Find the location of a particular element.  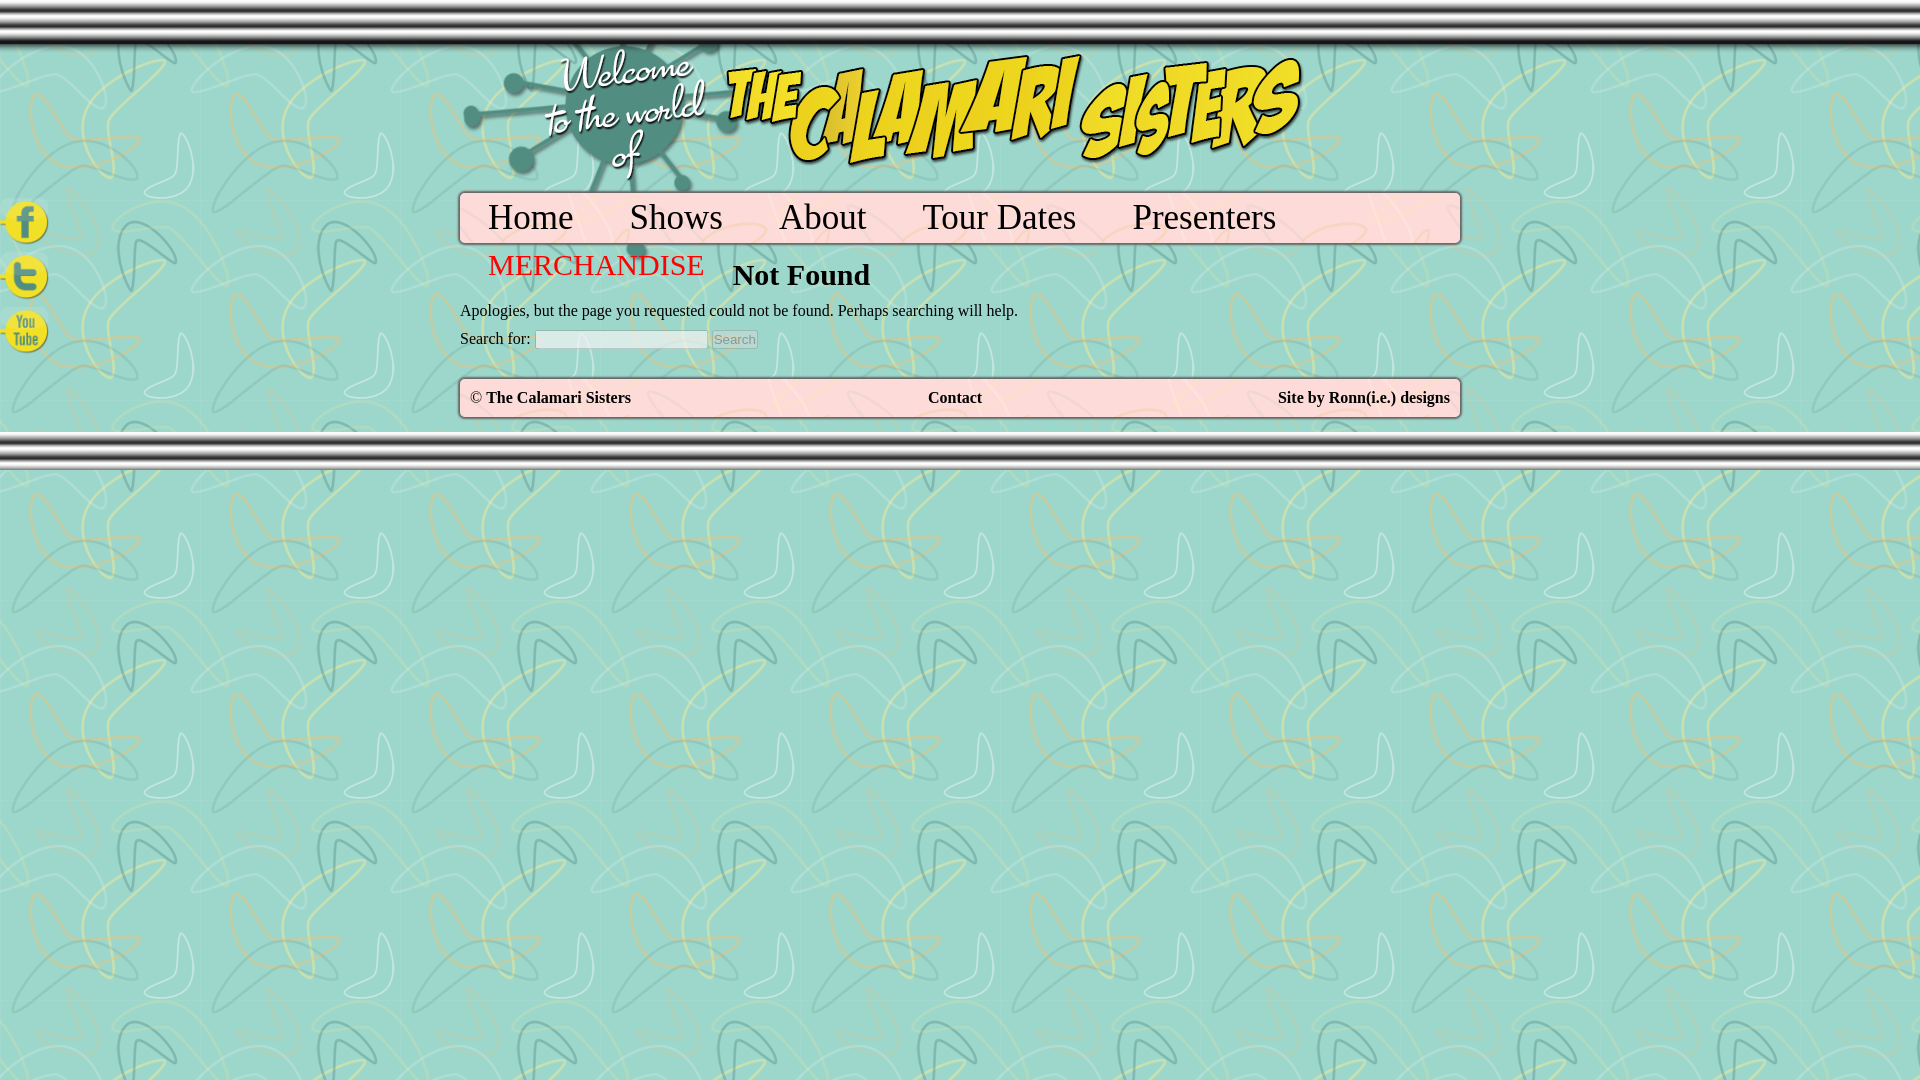

About is located at coordinates (823, 217).